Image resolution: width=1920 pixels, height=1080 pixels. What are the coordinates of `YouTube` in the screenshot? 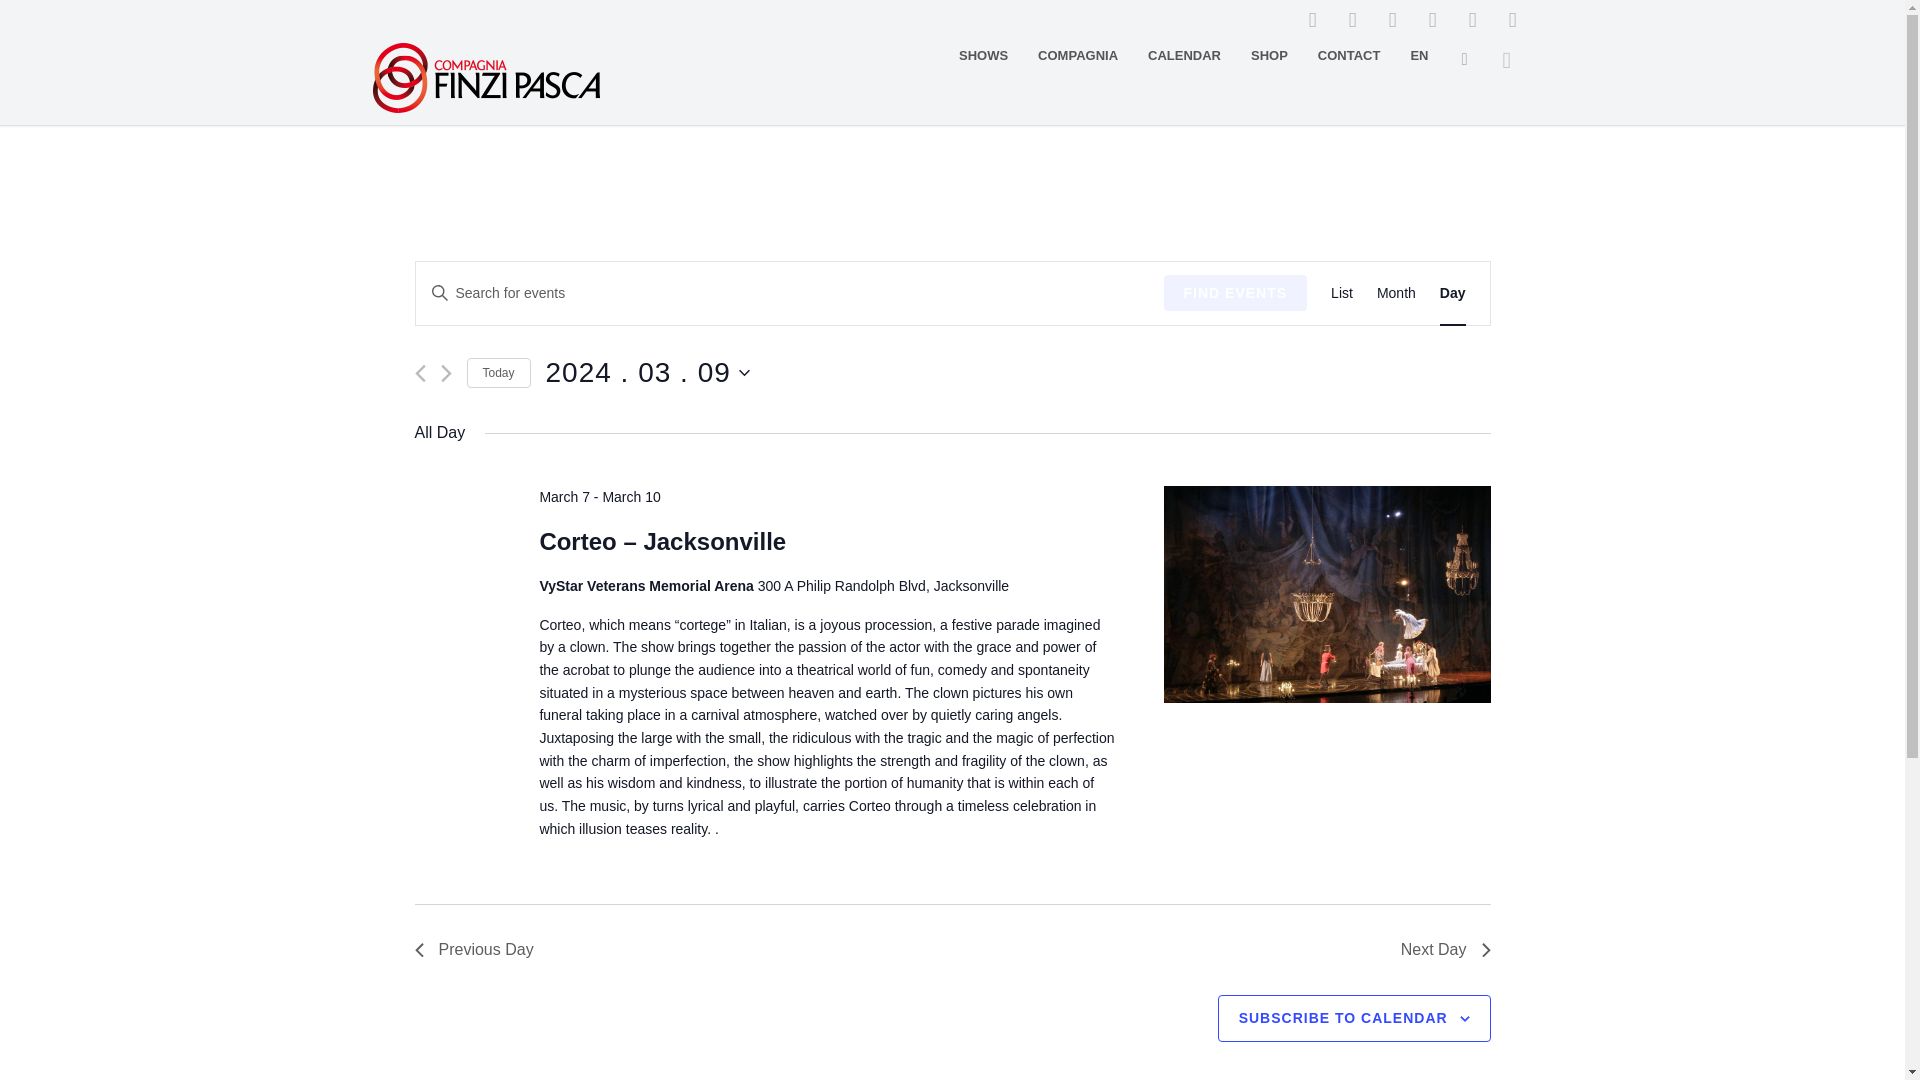 It's located at (1512, 20).